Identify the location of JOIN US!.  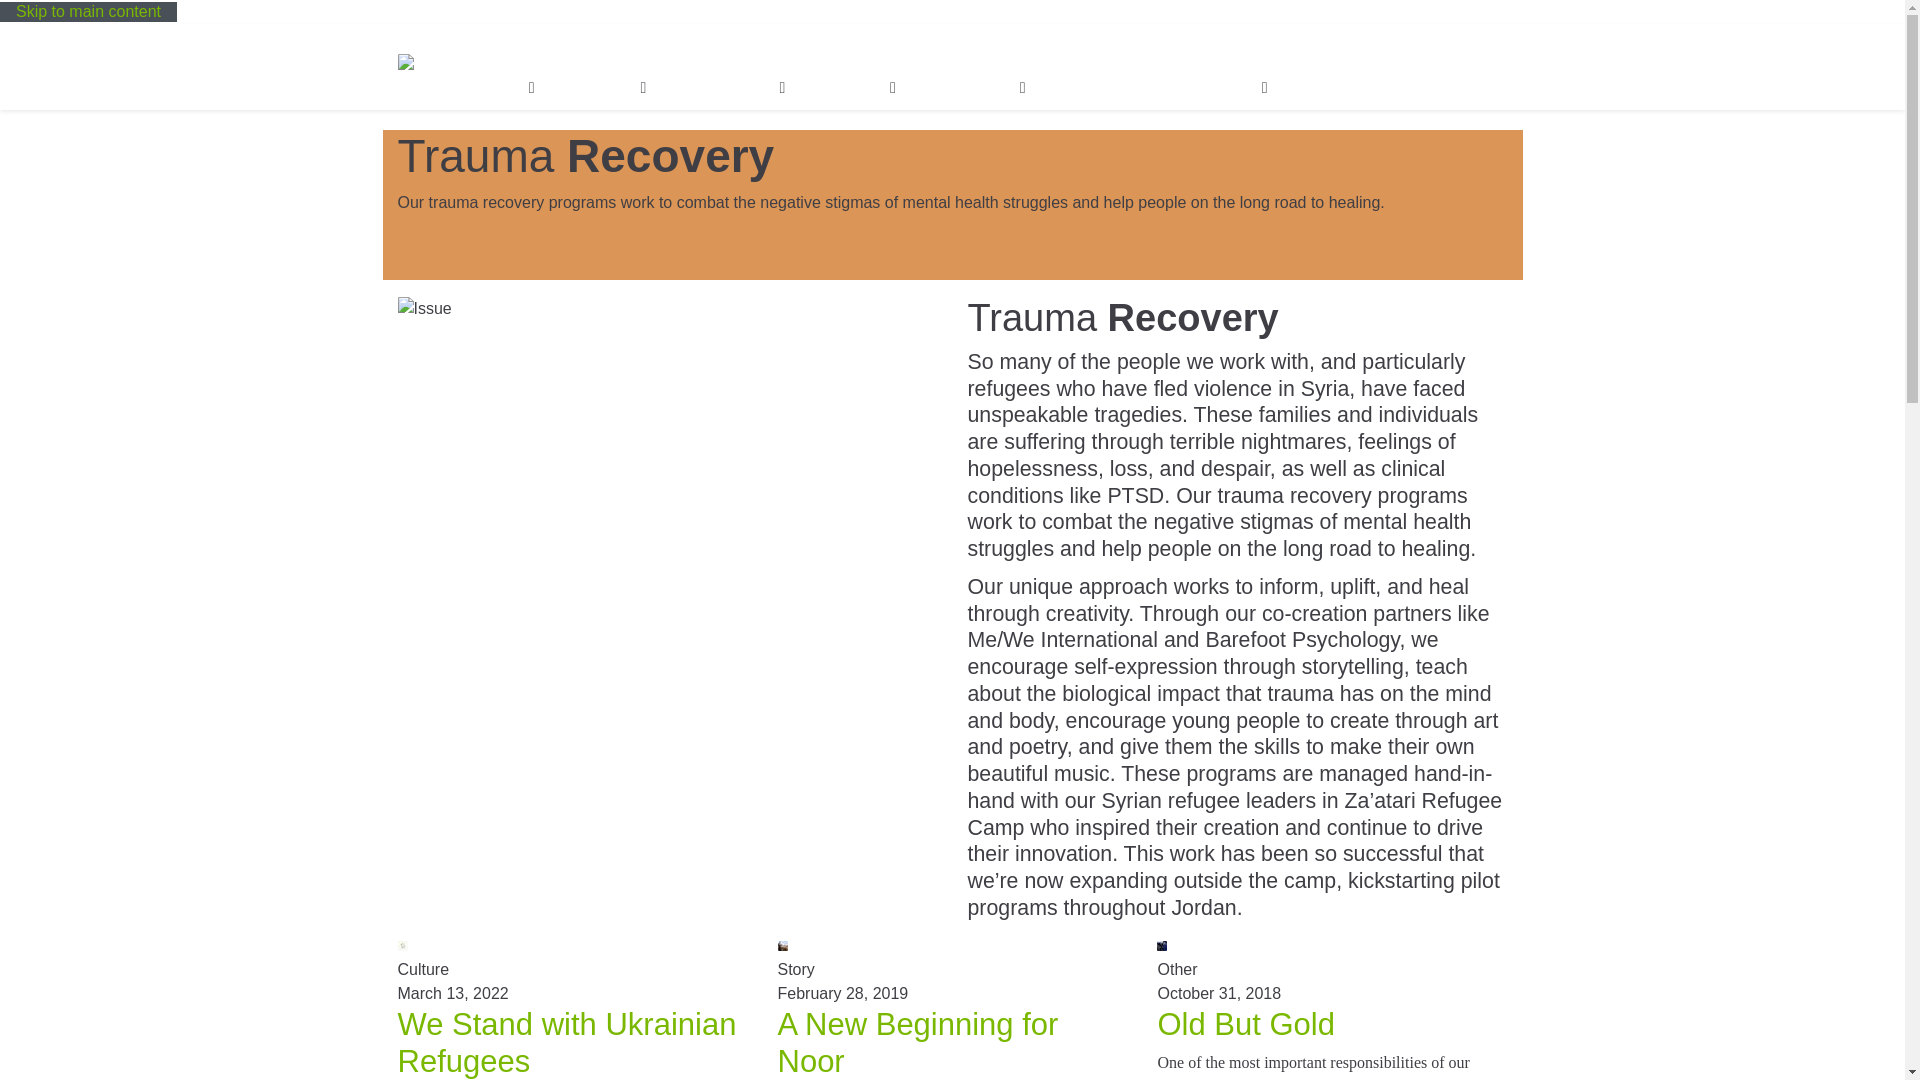
(1058, 54).